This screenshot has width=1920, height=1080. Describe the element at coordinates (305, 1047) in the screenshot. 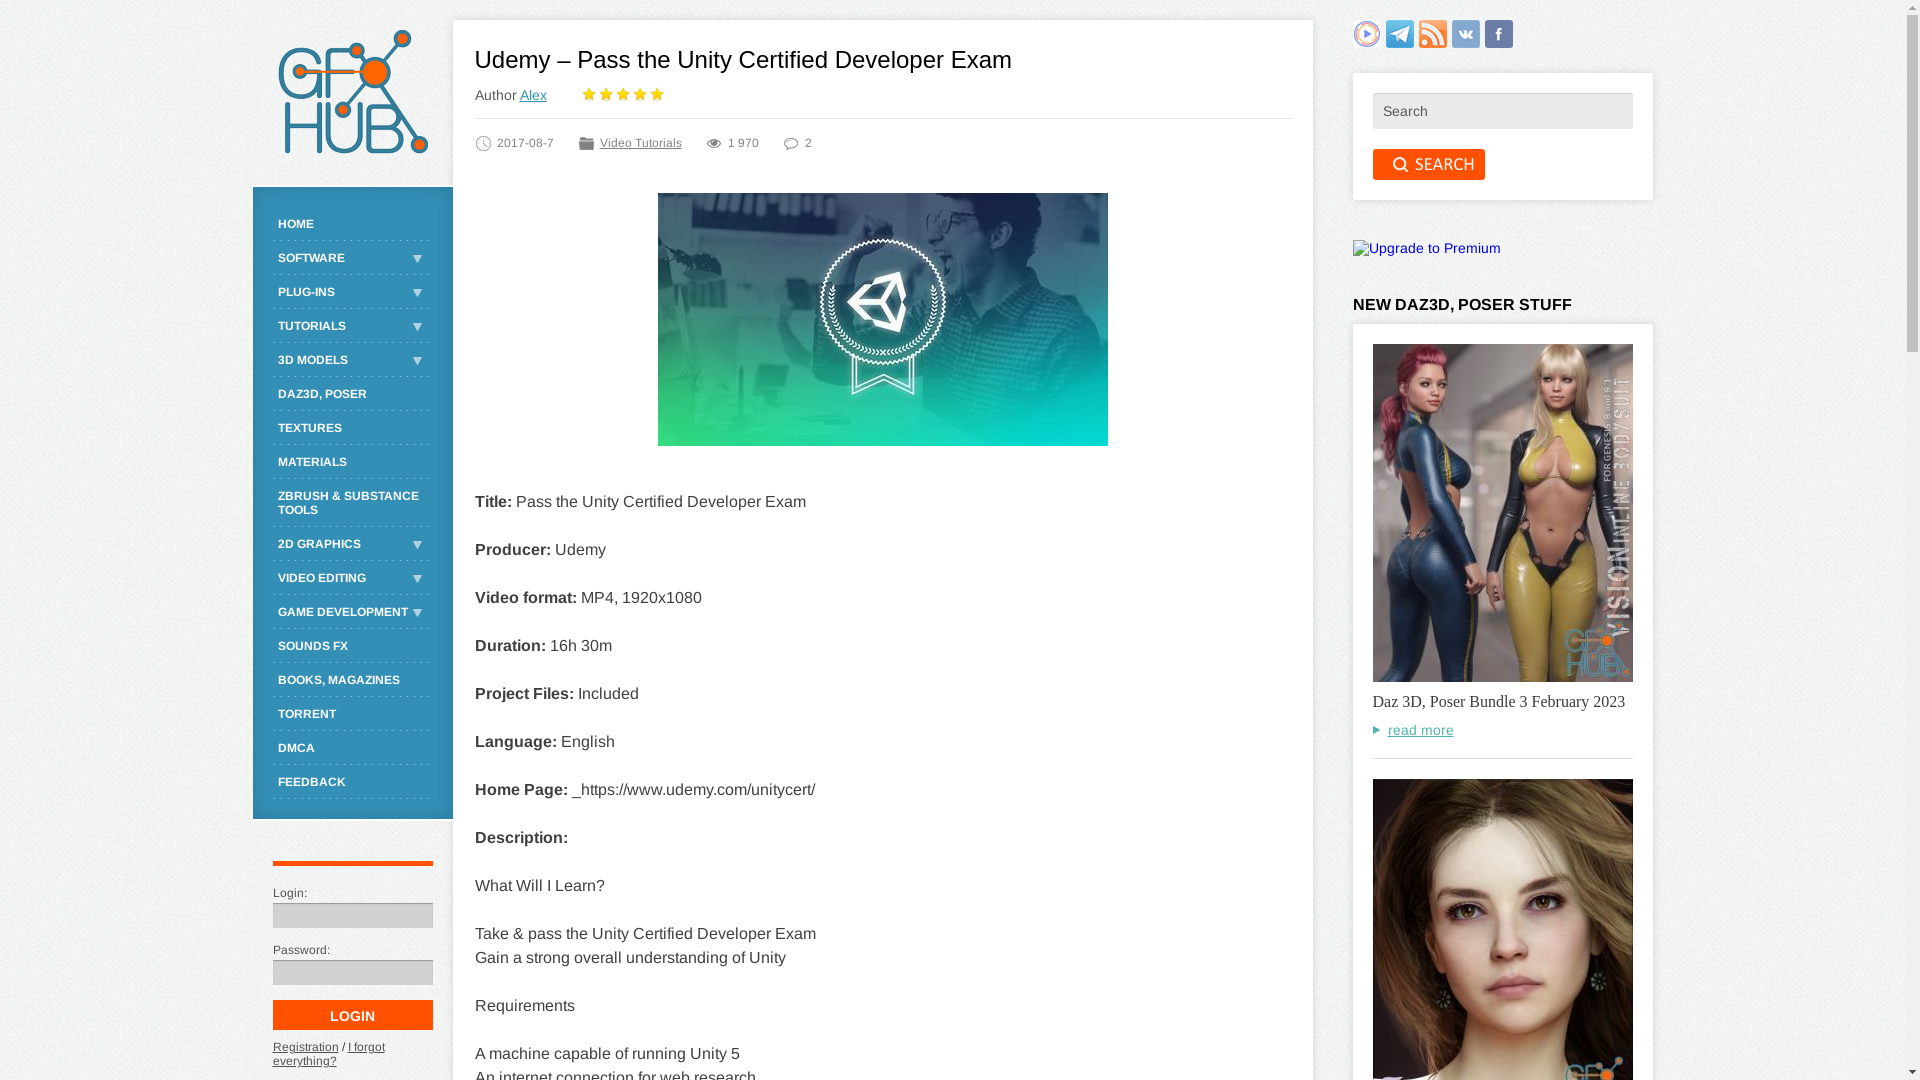

I see `Registration` at that location.